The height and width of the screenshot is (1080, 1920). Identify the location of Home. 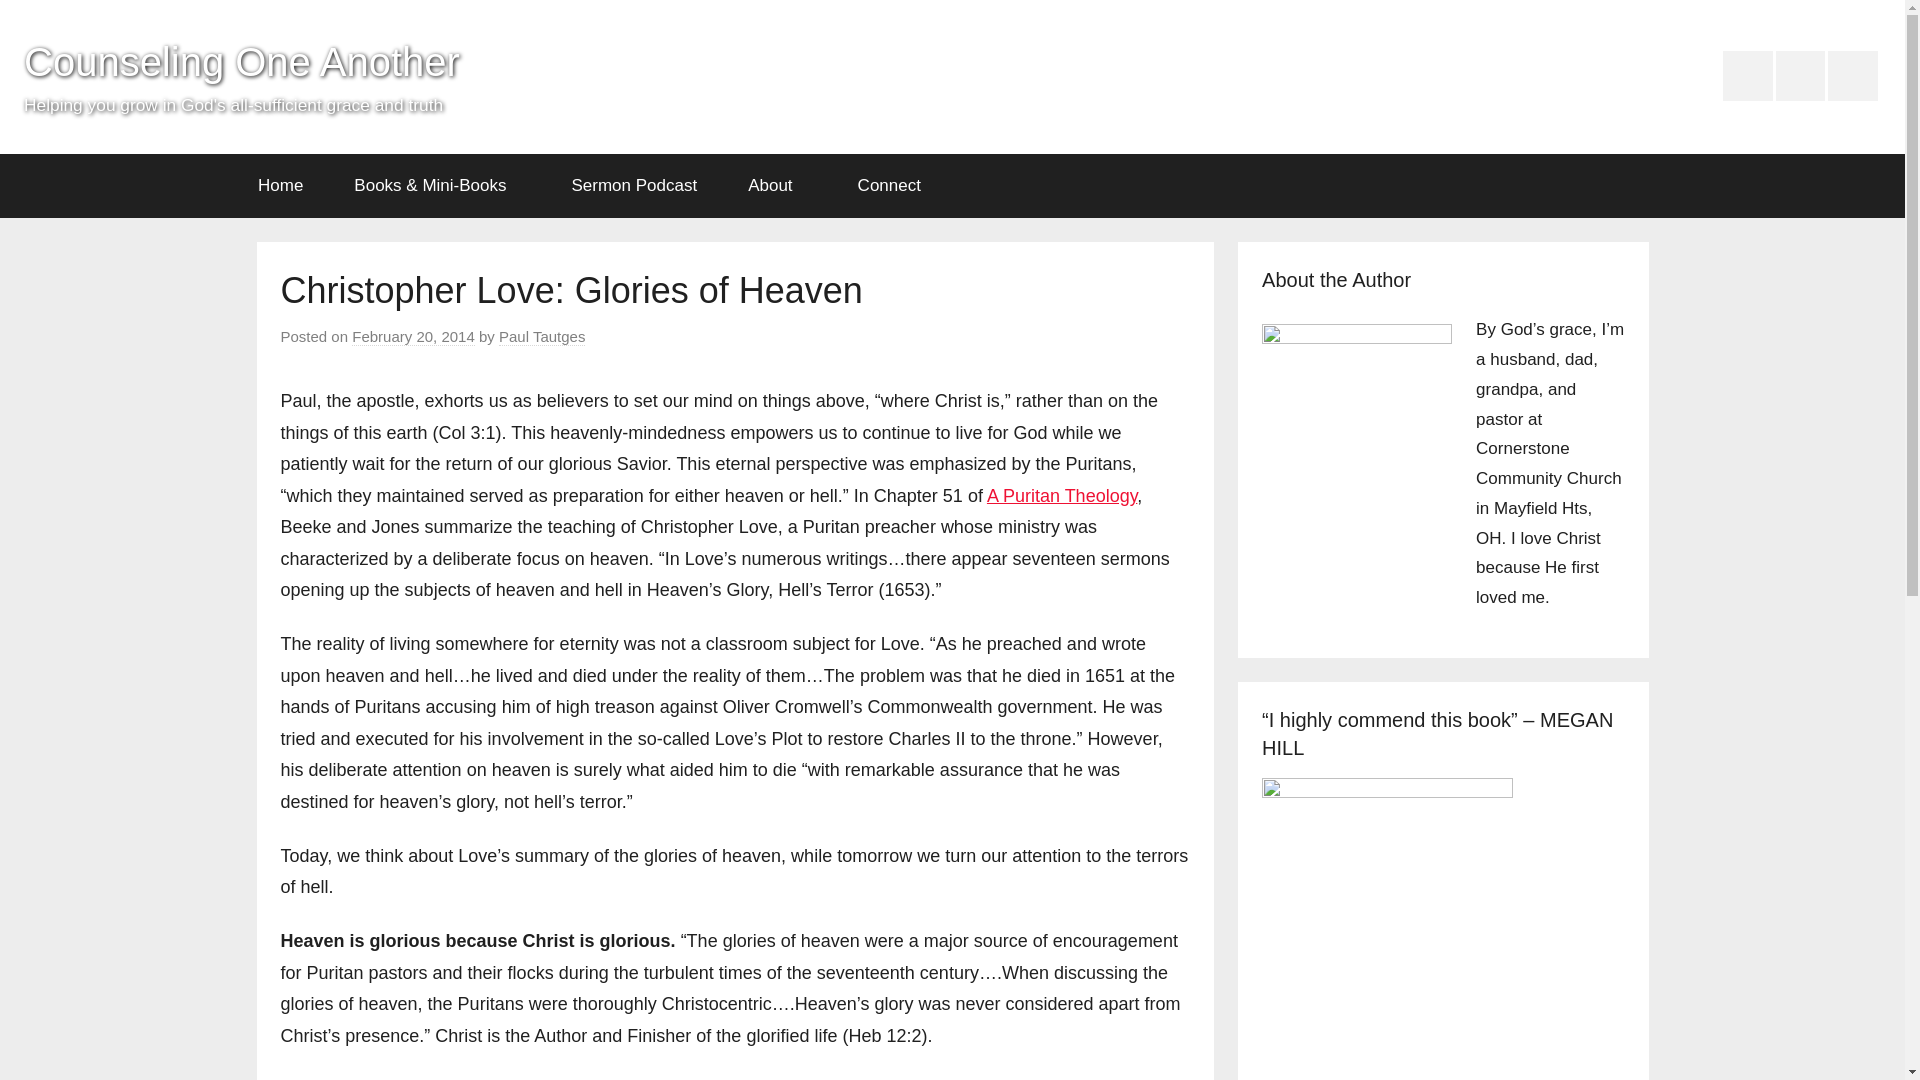
(280, 186).